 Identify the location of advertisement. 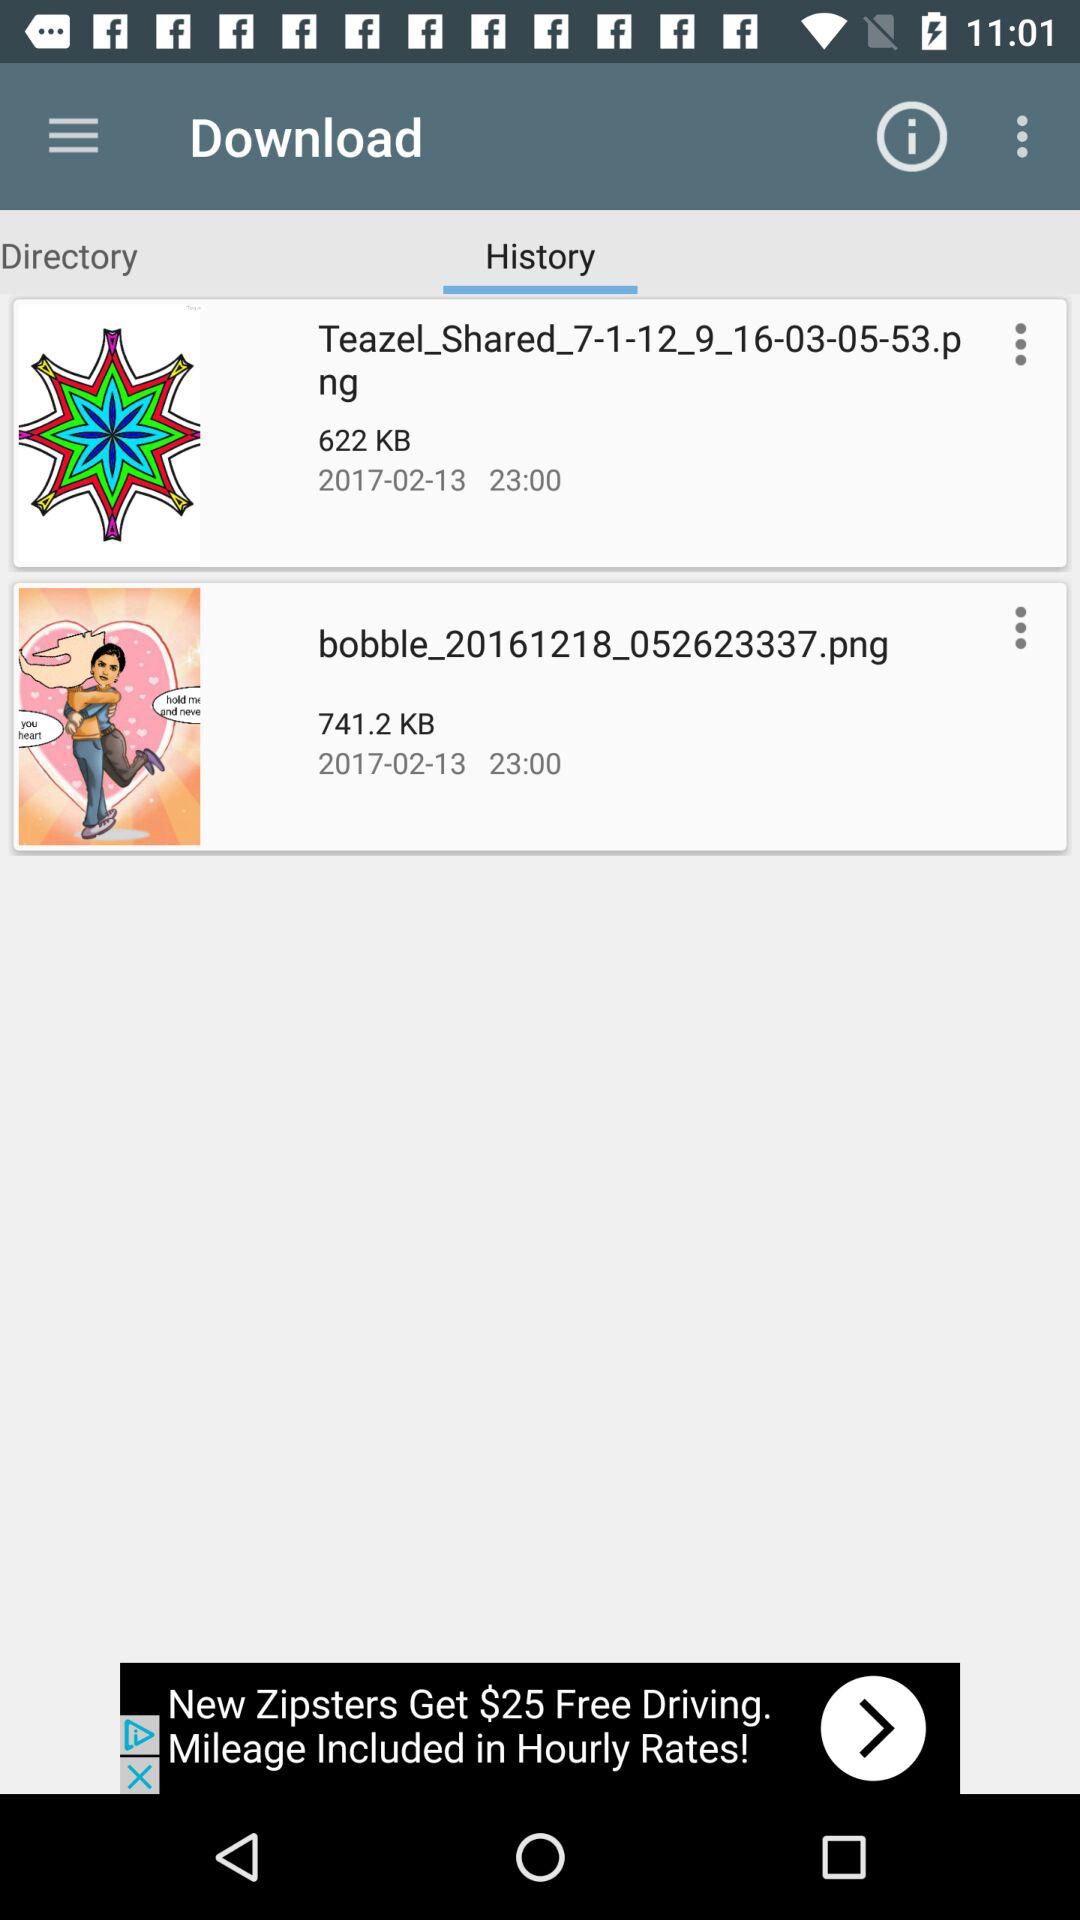
(540, 1728).